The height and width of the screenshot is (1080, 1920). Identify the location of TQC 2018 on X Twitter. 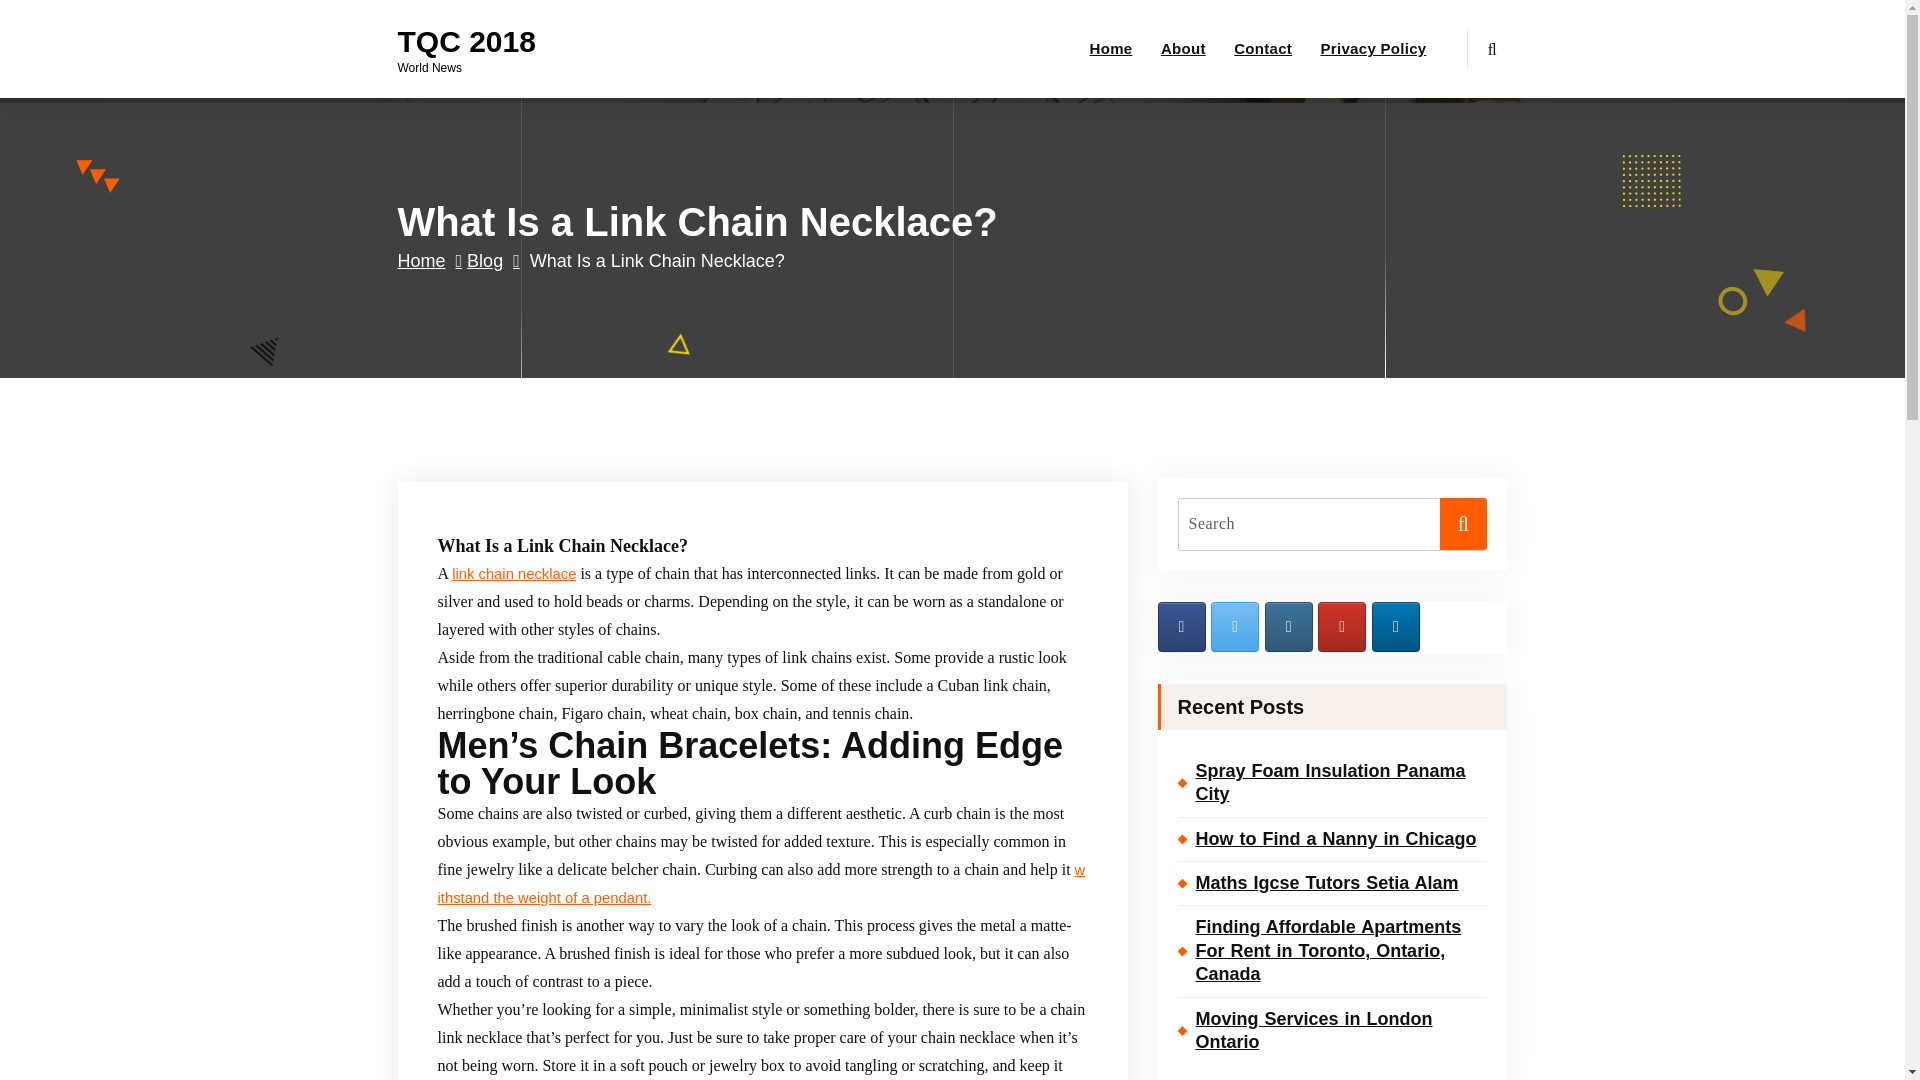
(1235, 626).